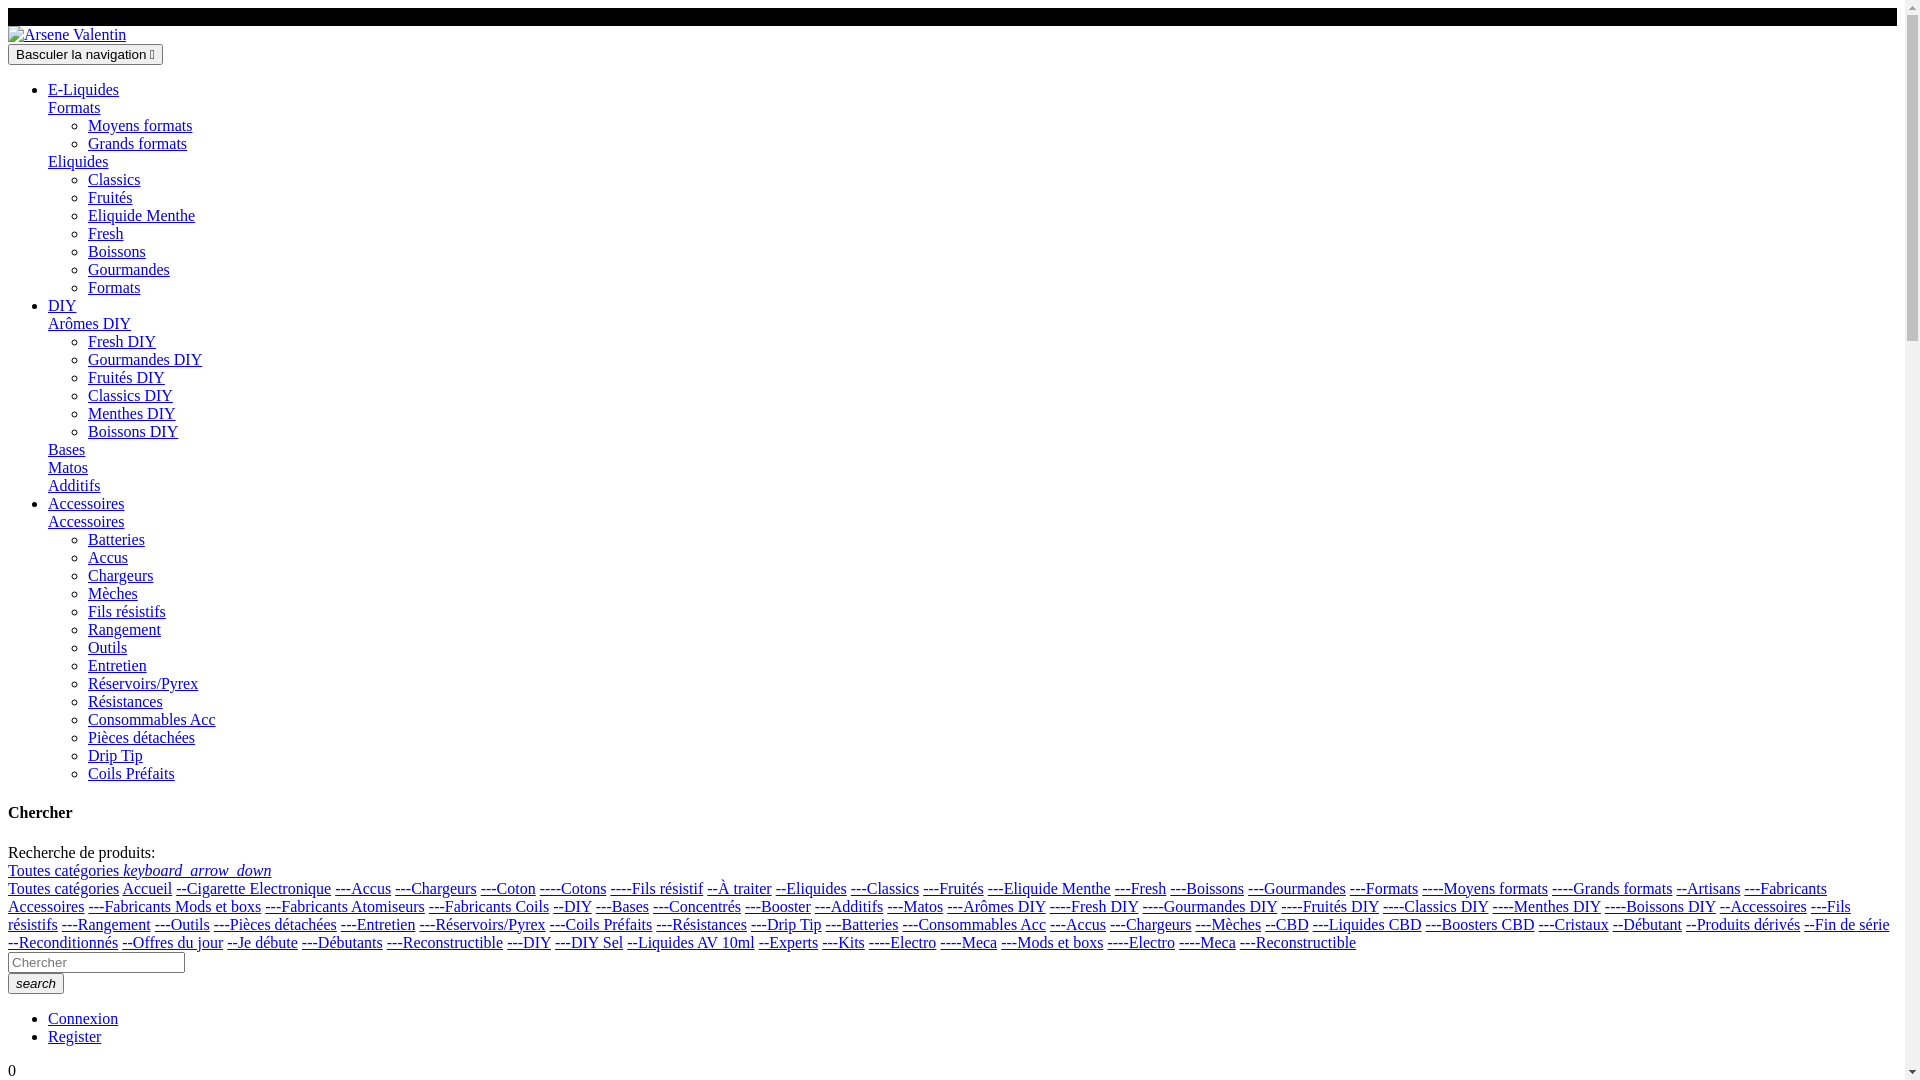 Image resolution: width=1920 pixels, height=1080 pixels. I want to click on ---Boosters CBD, so click(1480, 924).